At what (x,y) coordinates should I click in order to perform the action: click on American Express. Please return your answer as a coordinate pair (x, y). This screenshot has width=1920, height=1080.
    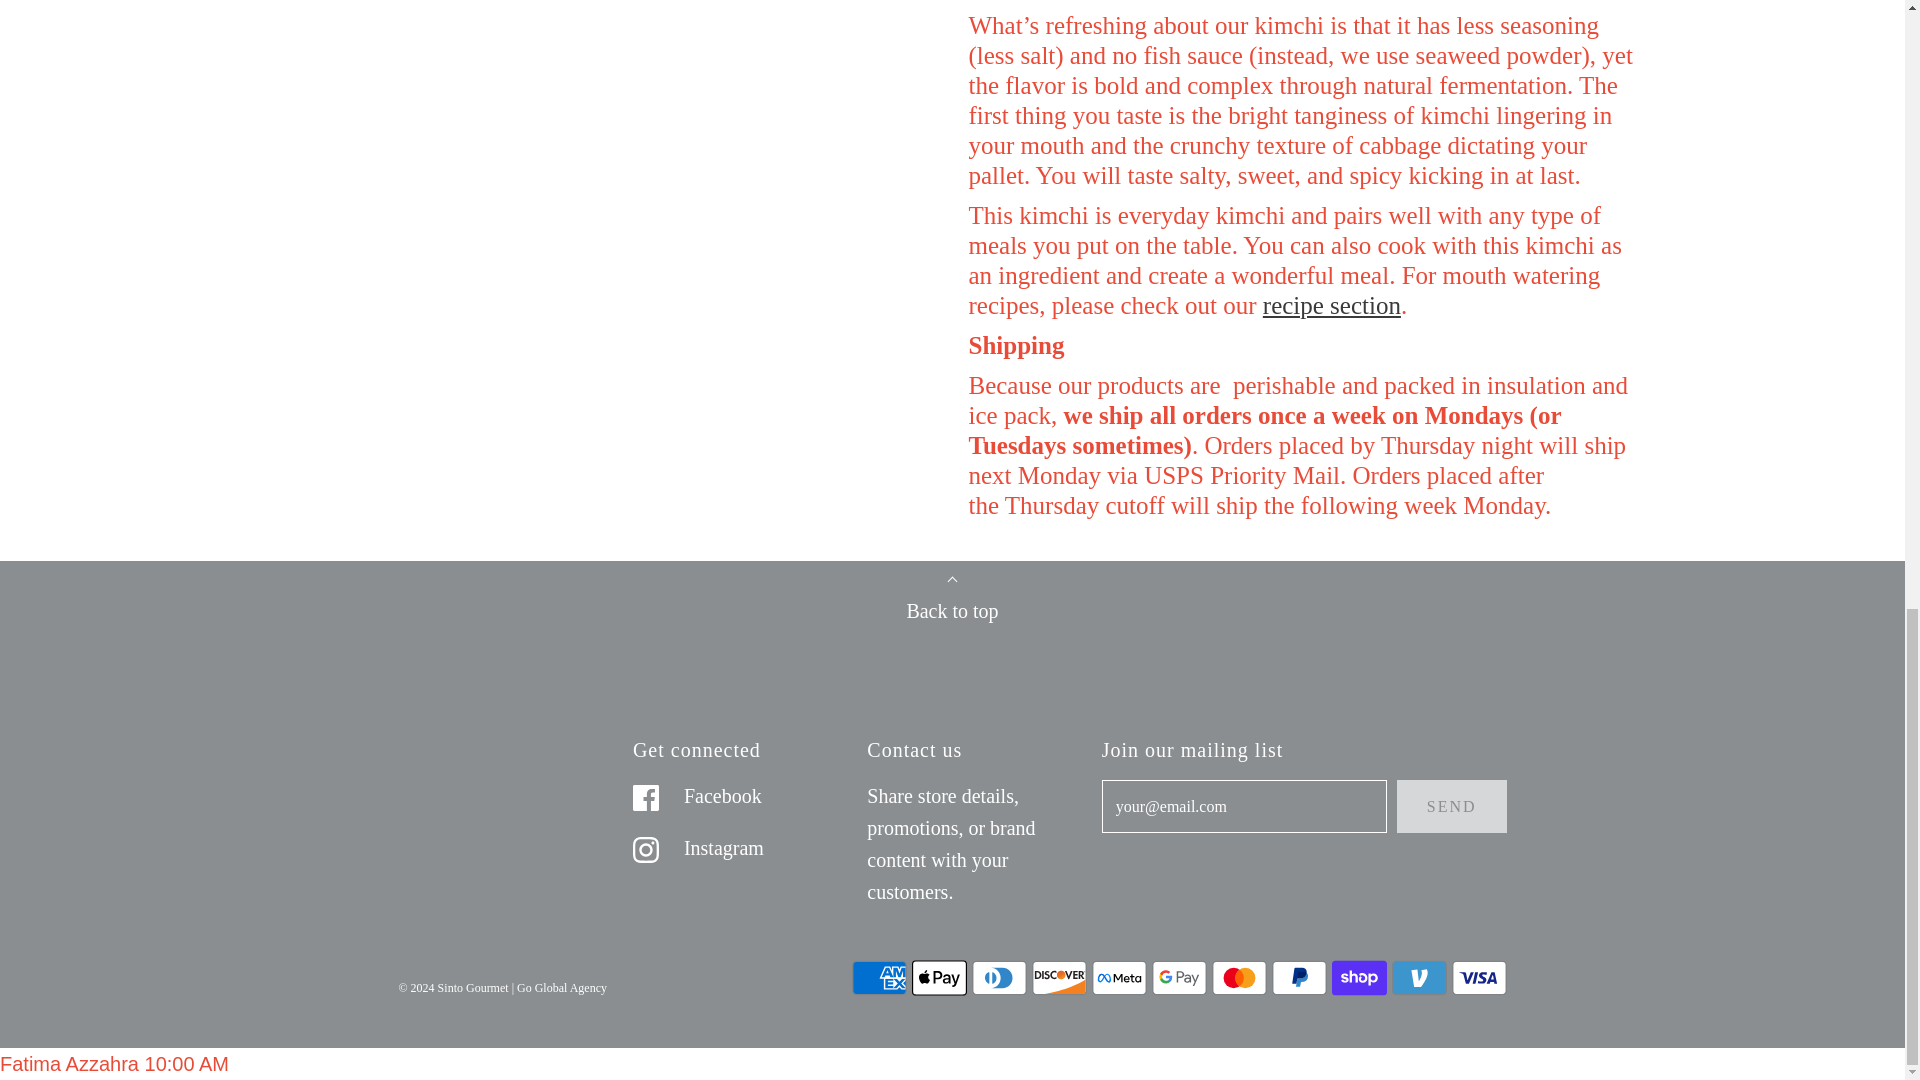
    Looking at the image, I should click on (879, 977).